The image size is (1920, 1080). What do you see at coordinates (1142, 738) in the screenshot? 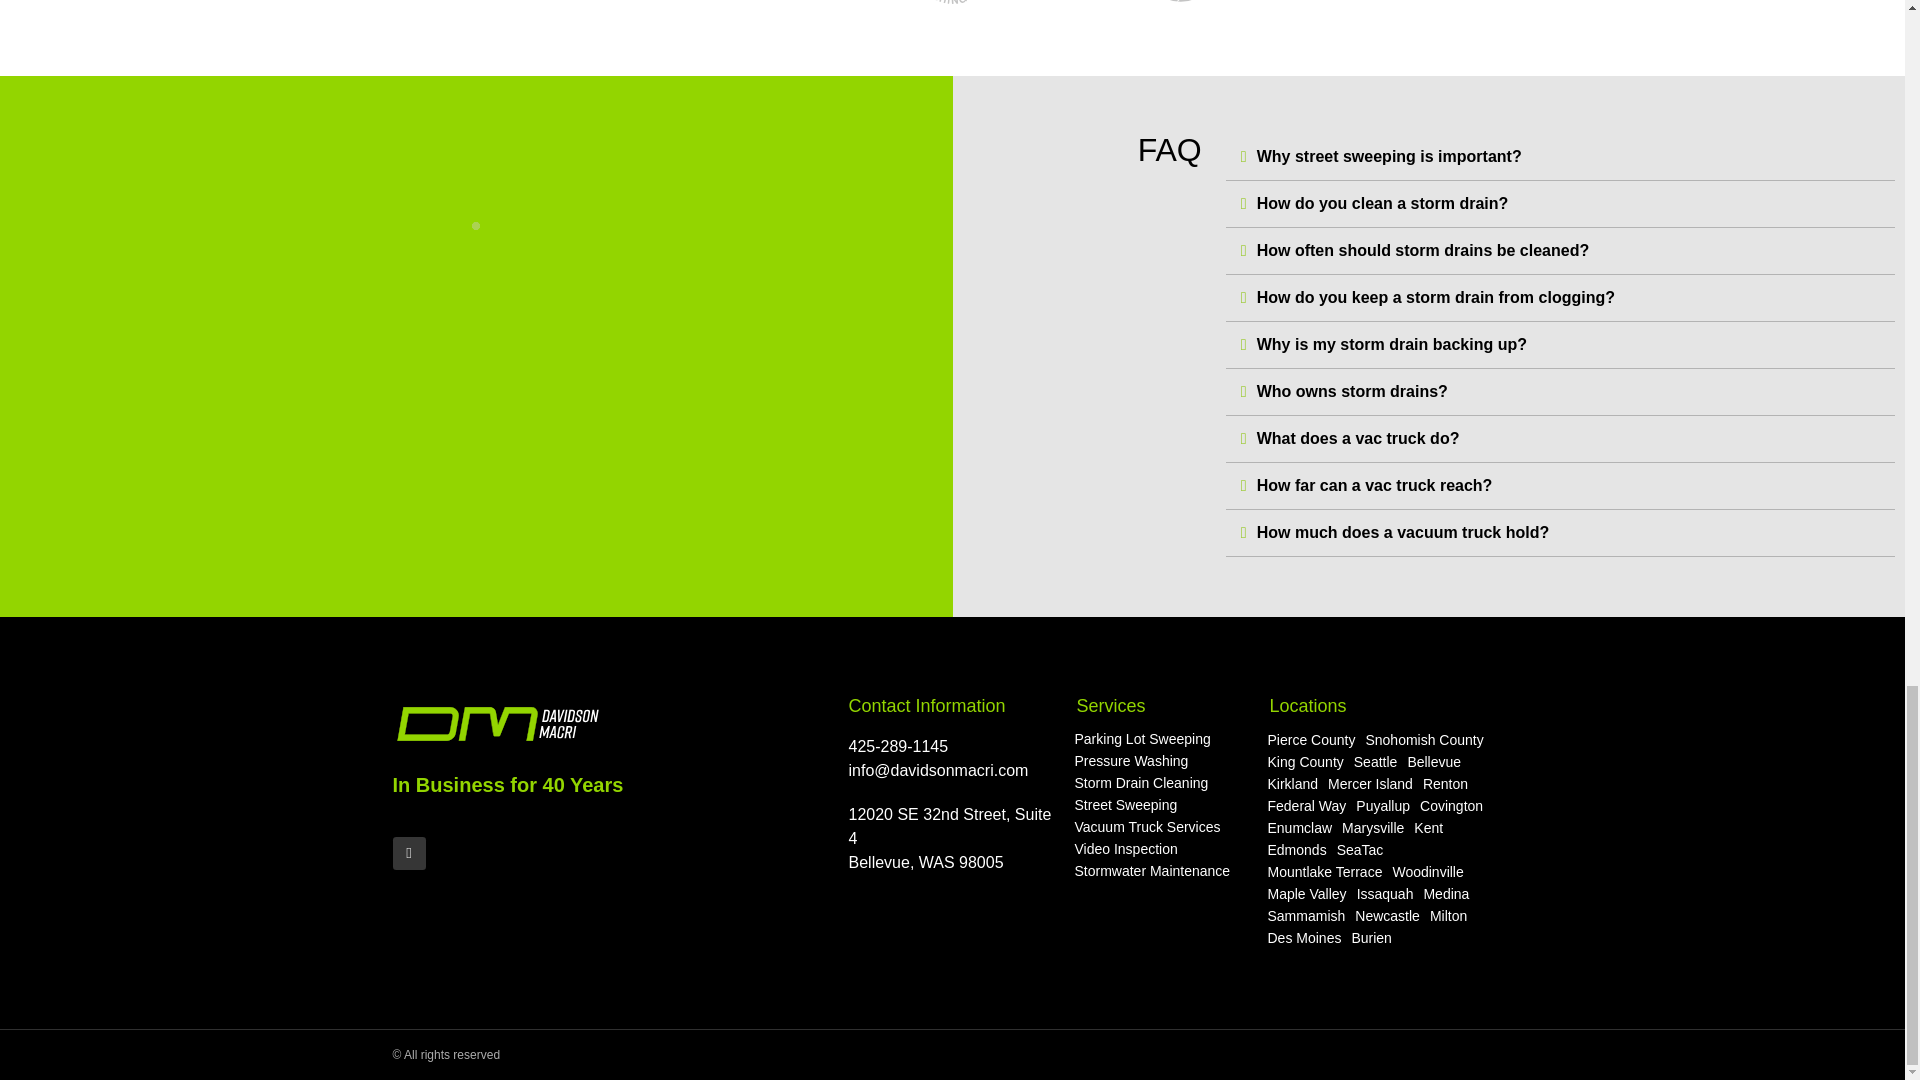
I see `Parking Lot Sweeping` at bounding box center [1142, 738].